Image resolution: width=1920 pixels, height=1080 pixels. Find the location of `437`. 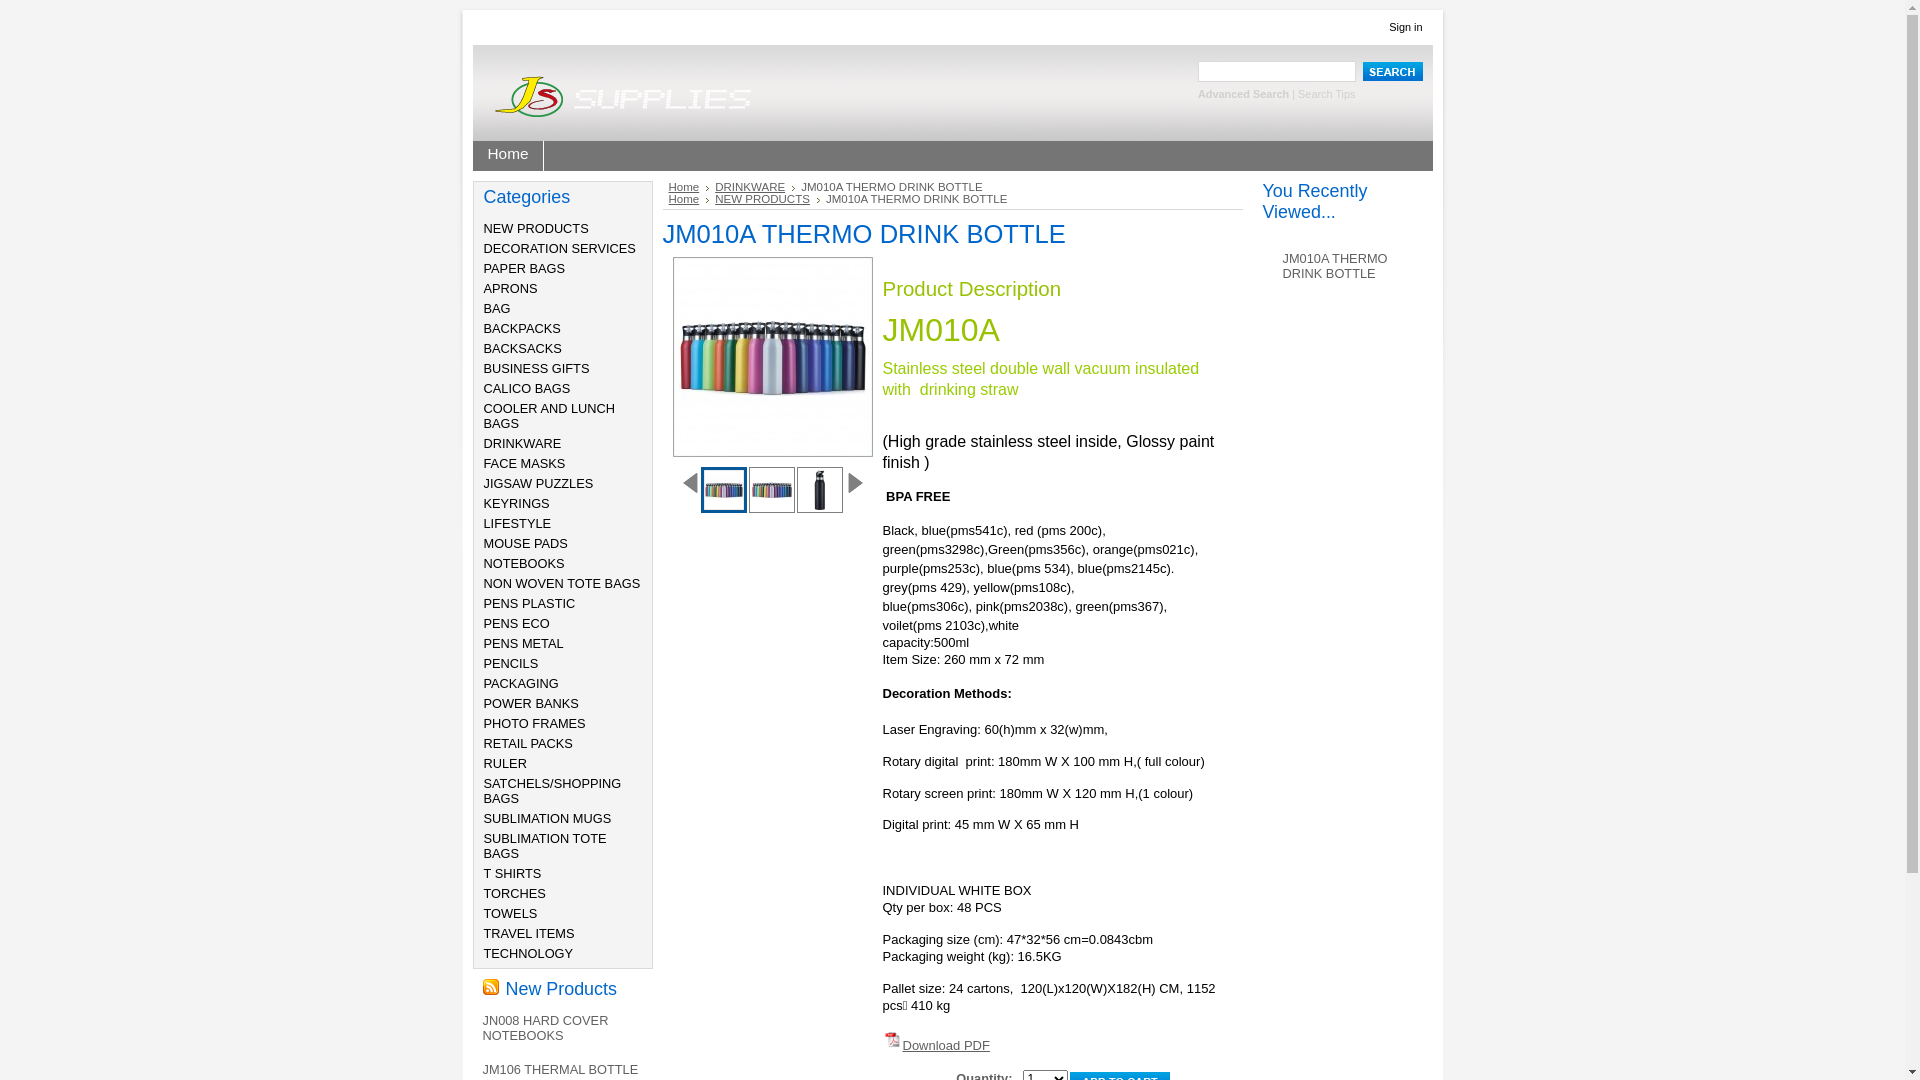

437 is located at coordinates (6, 6).